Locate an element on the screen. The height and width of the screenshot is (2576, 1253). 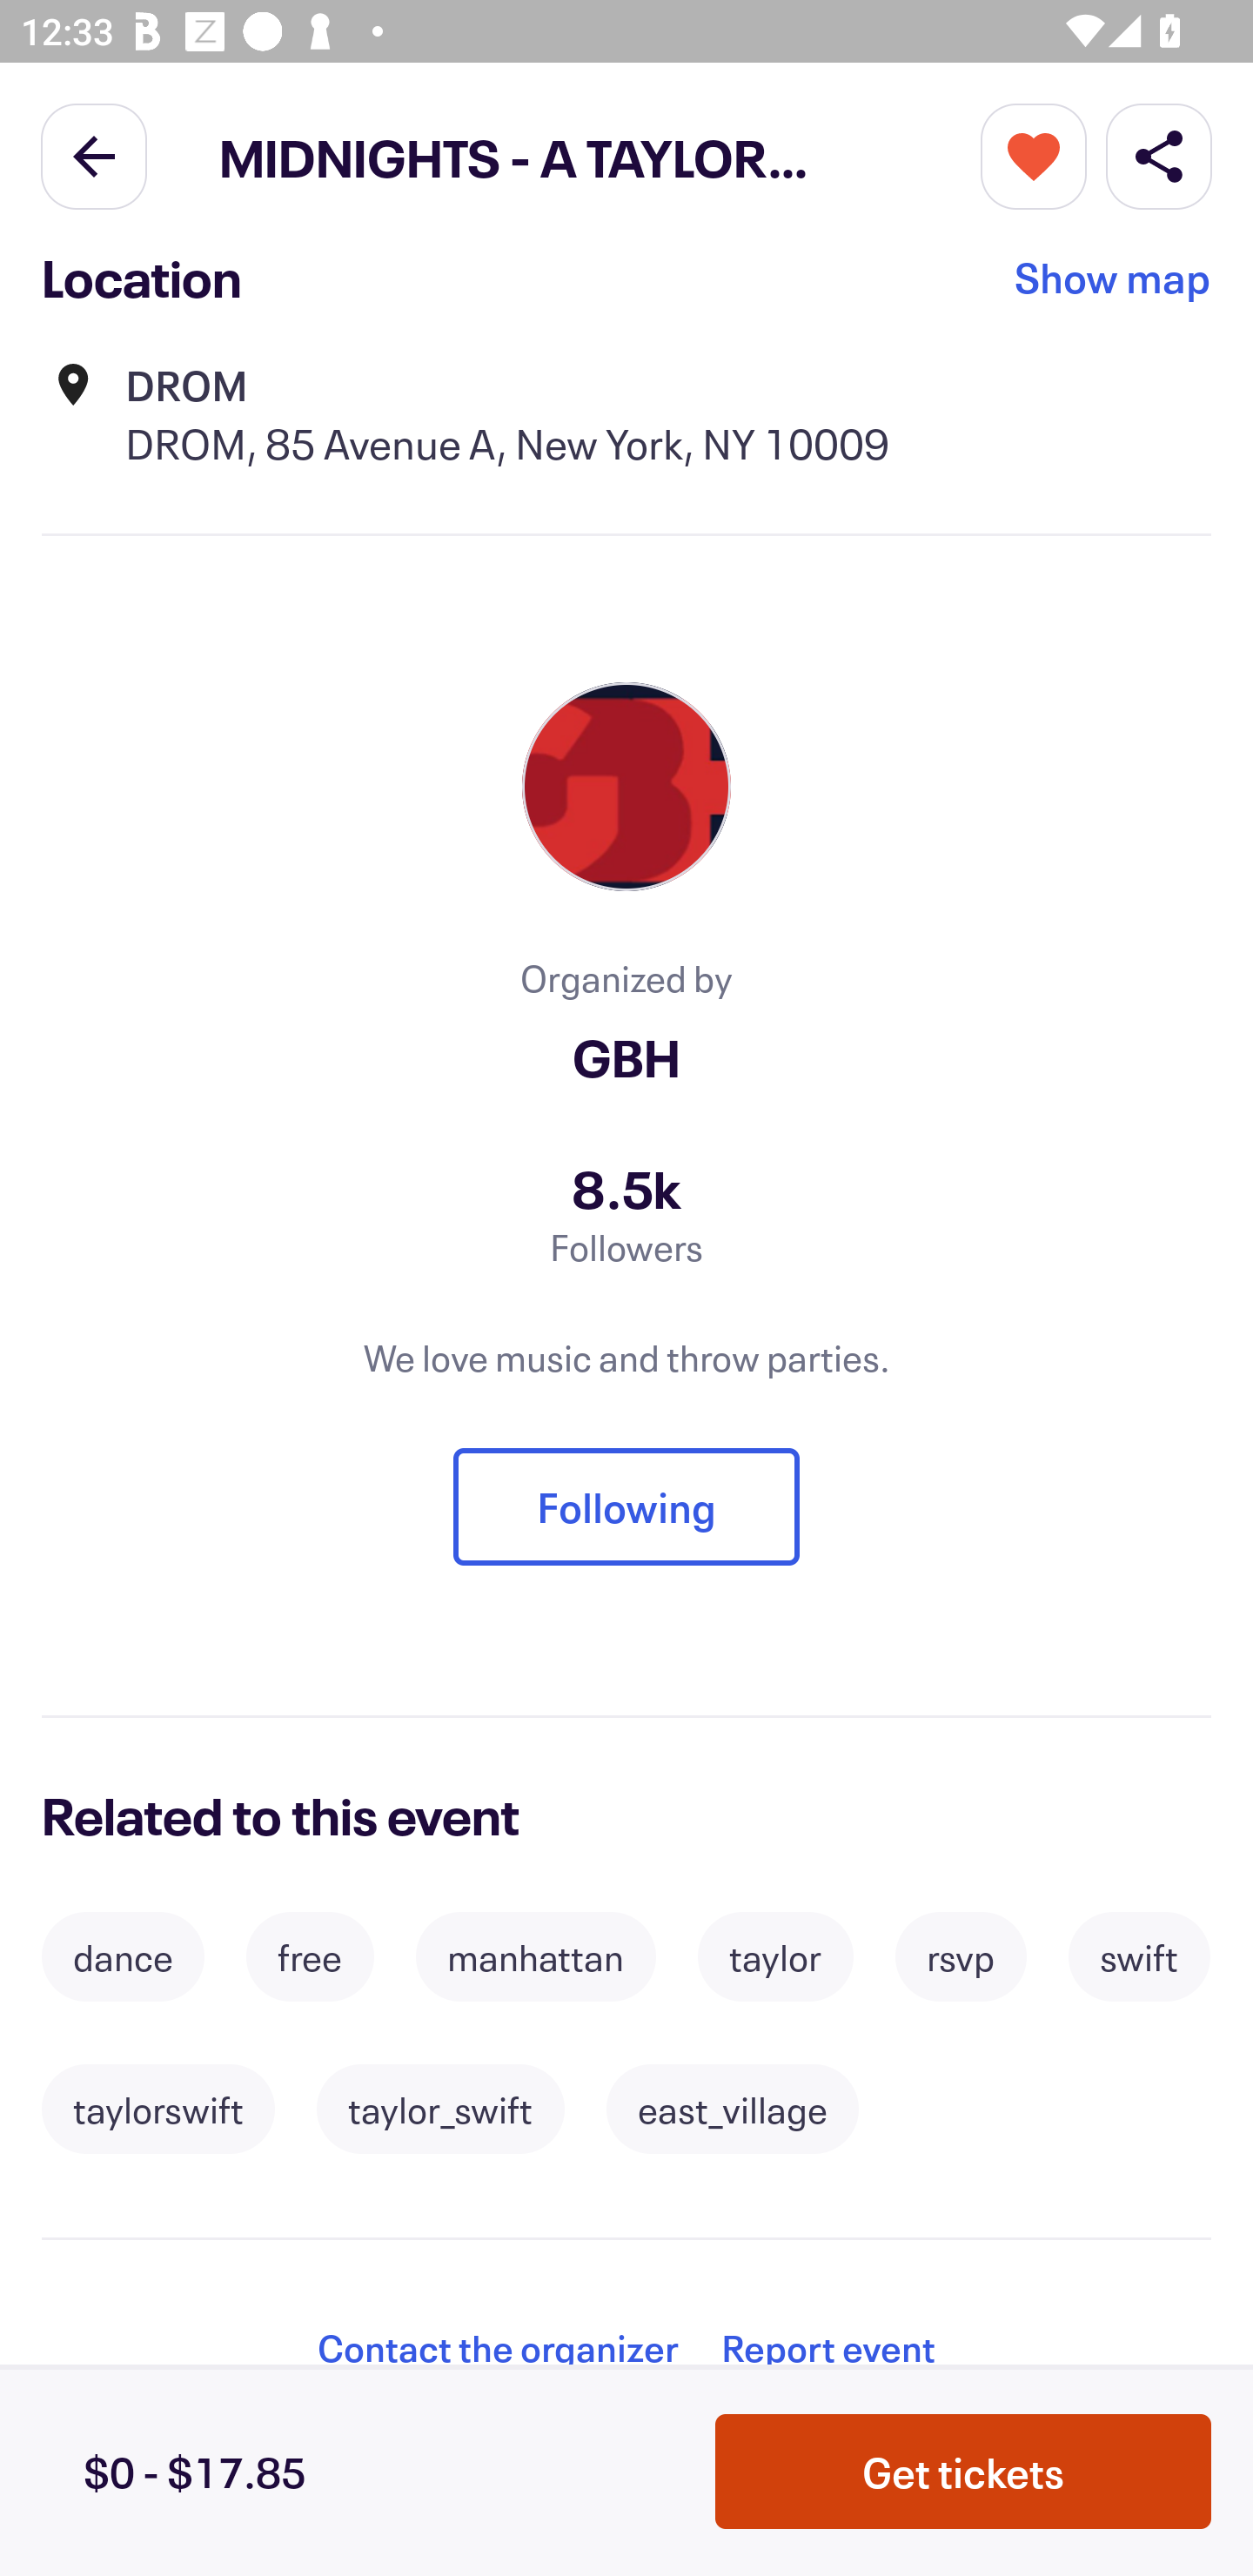
Share is located at coordinates (1159, 155).